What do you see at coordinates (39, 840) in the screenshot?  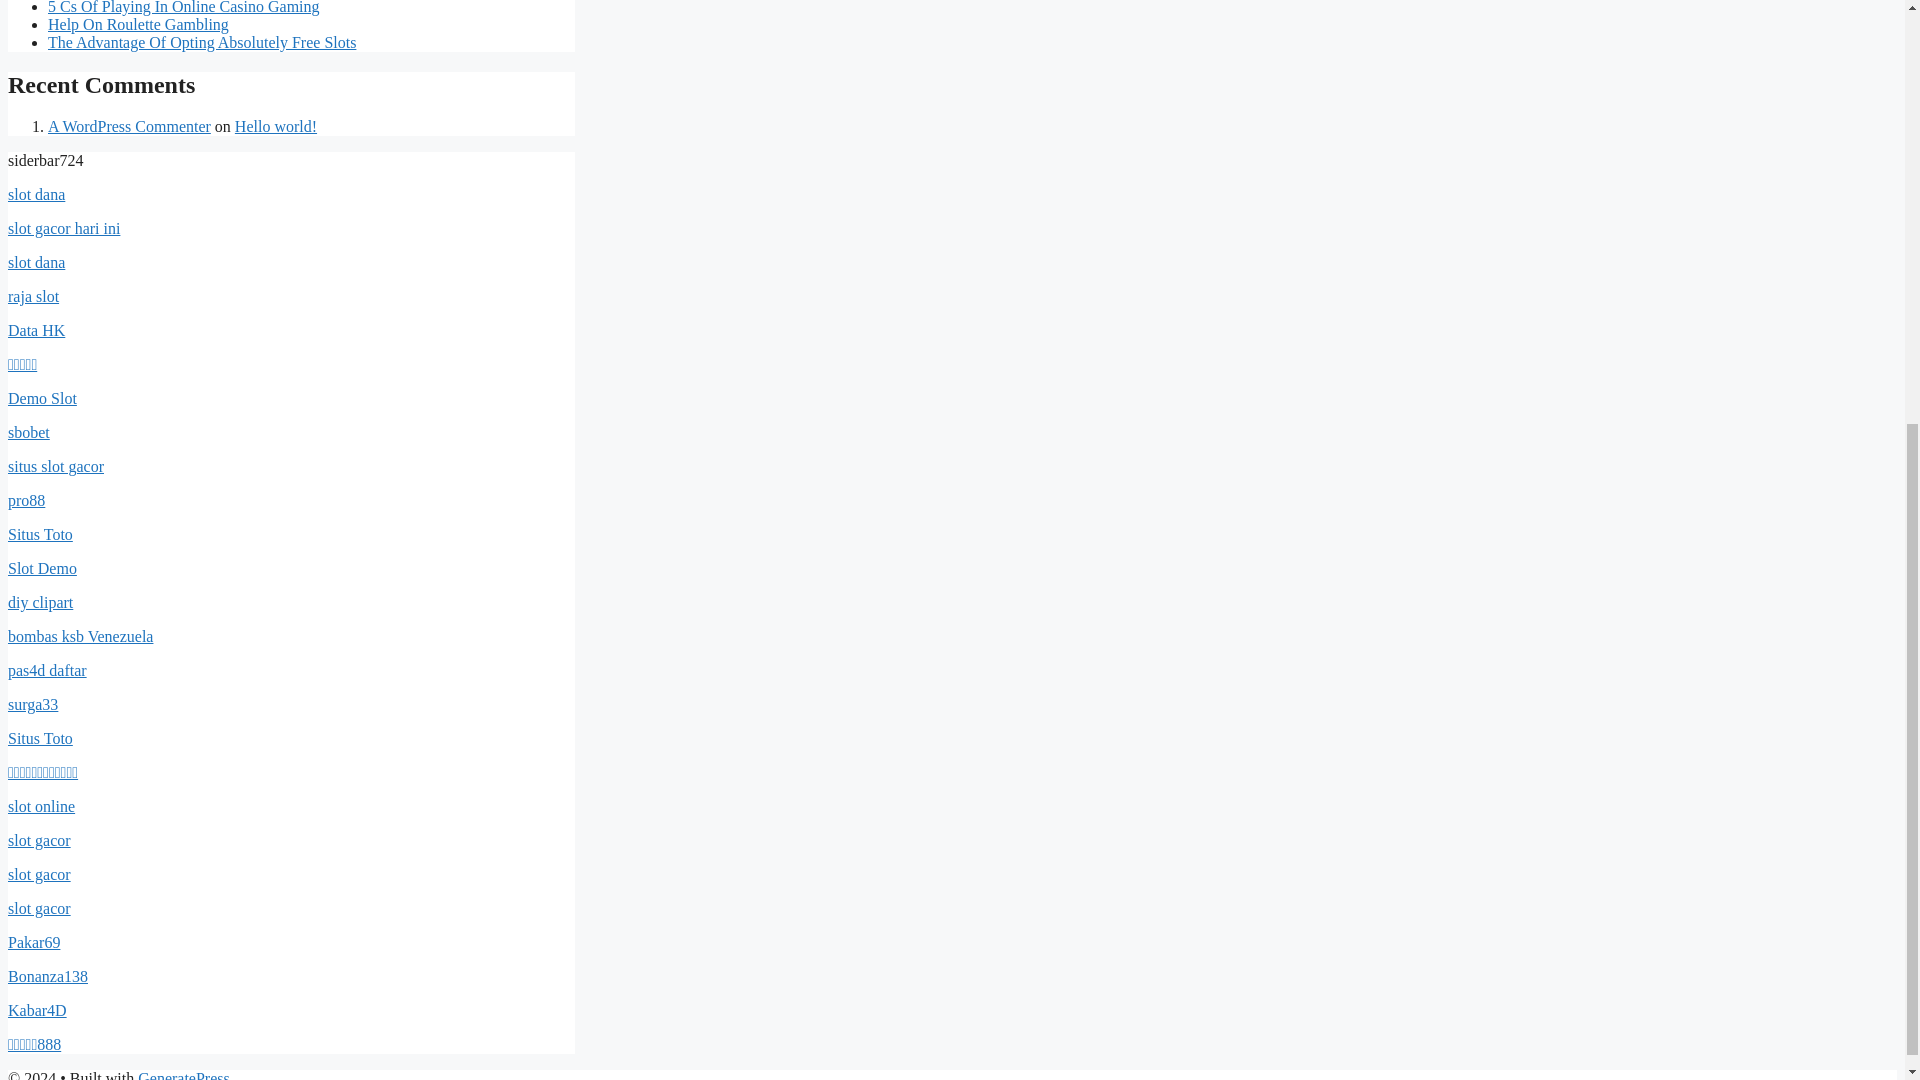 I see `slot gacor` at bounding box center [39, 840].